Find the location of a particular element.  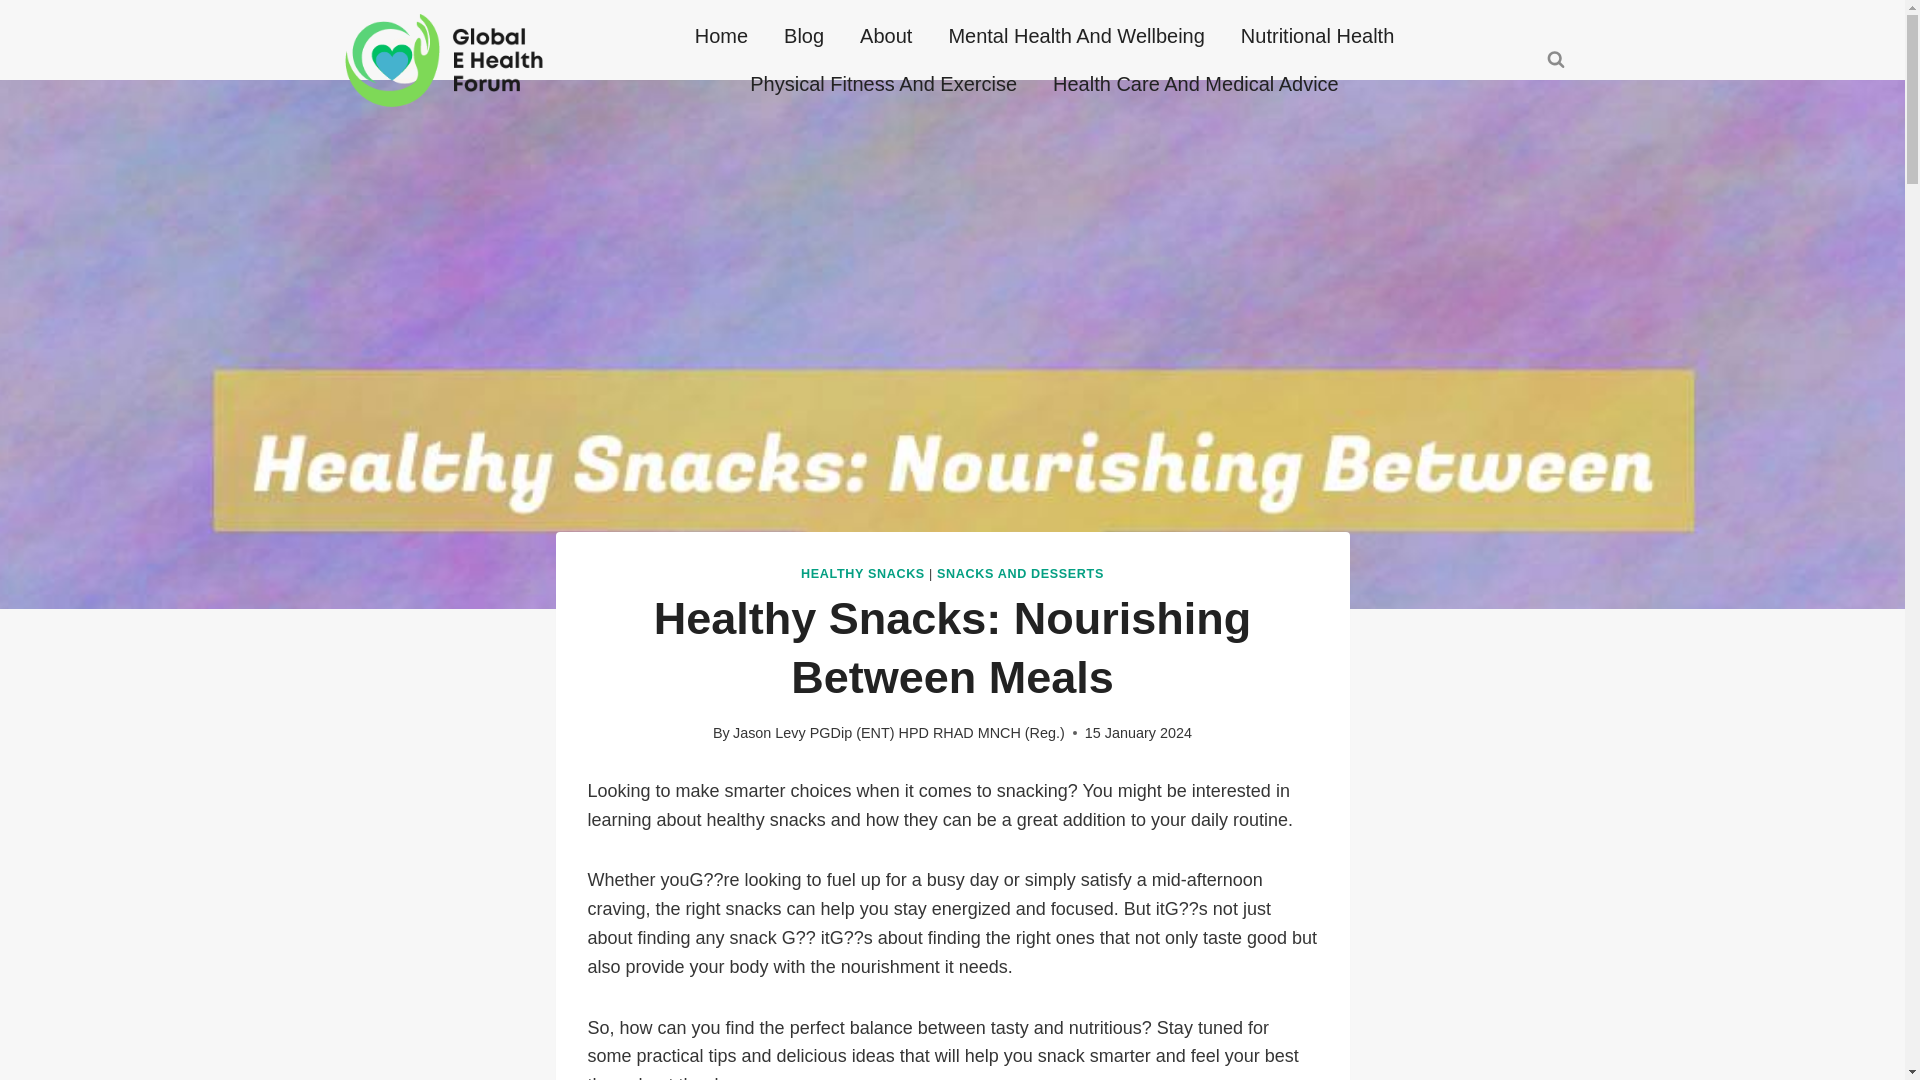

Nutritional Health is located at coordinates (1317, 36).